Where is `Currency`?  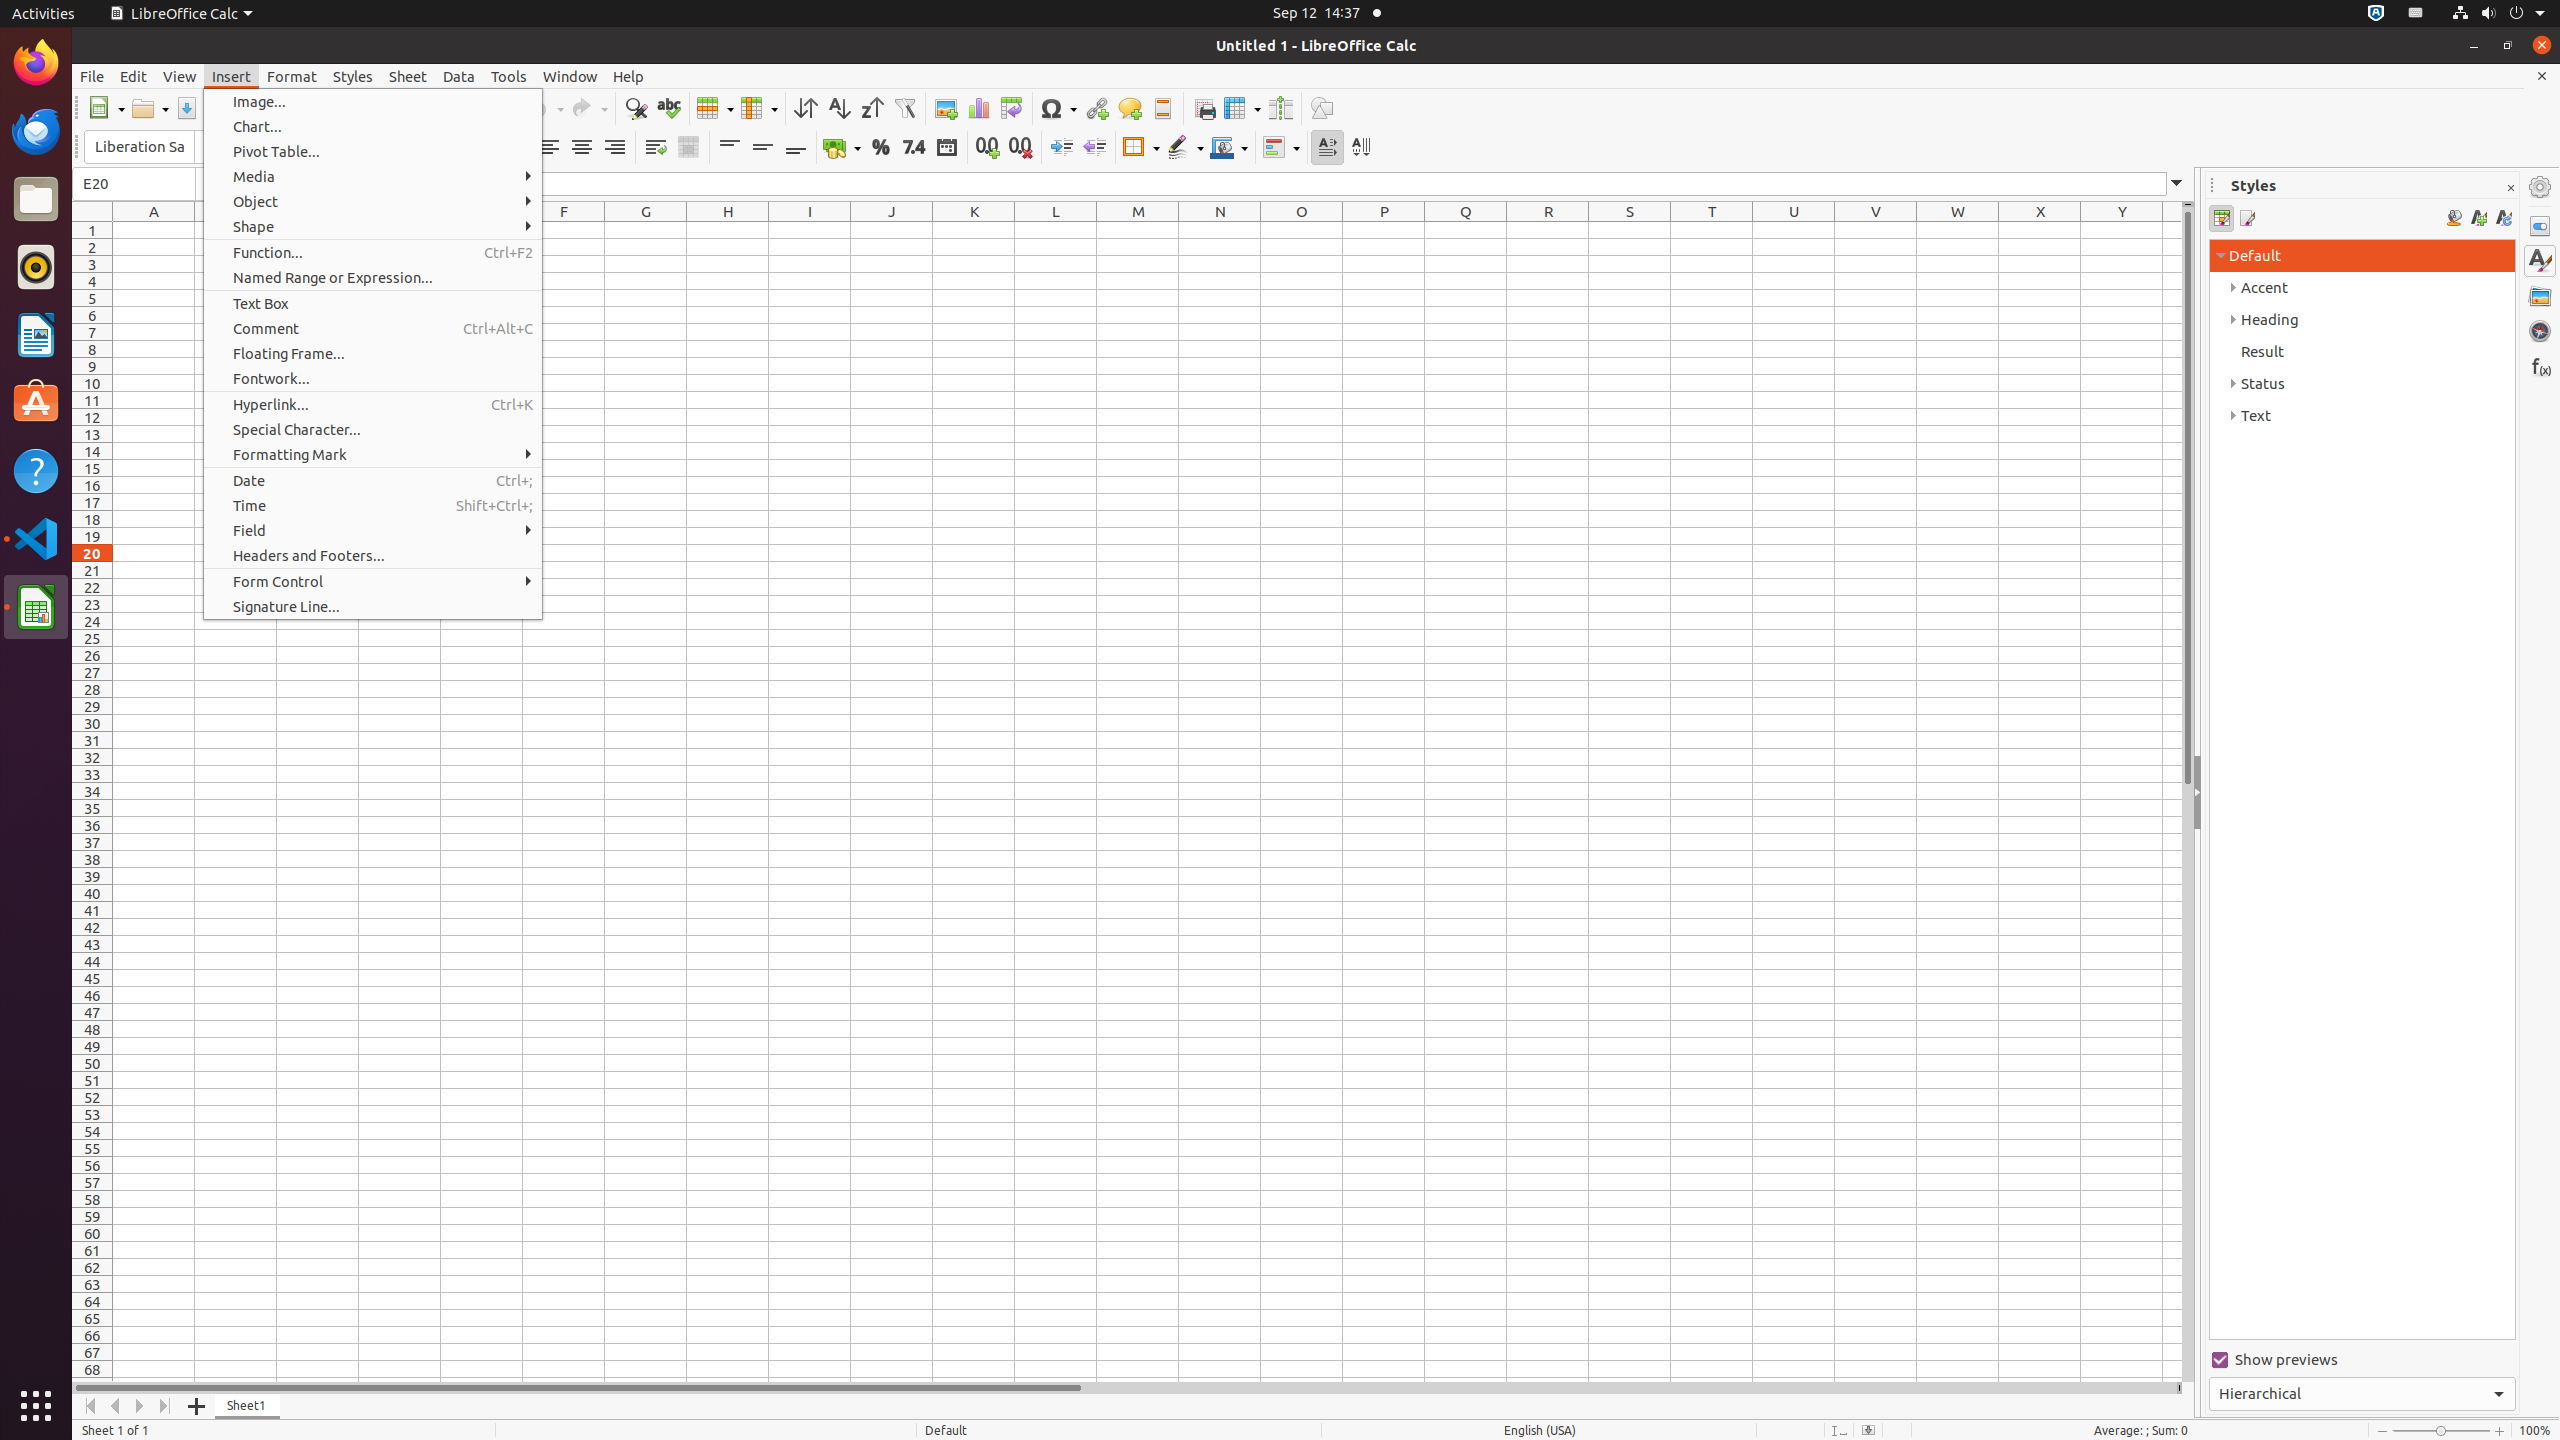
Currency is located at coordinates (842, 148).